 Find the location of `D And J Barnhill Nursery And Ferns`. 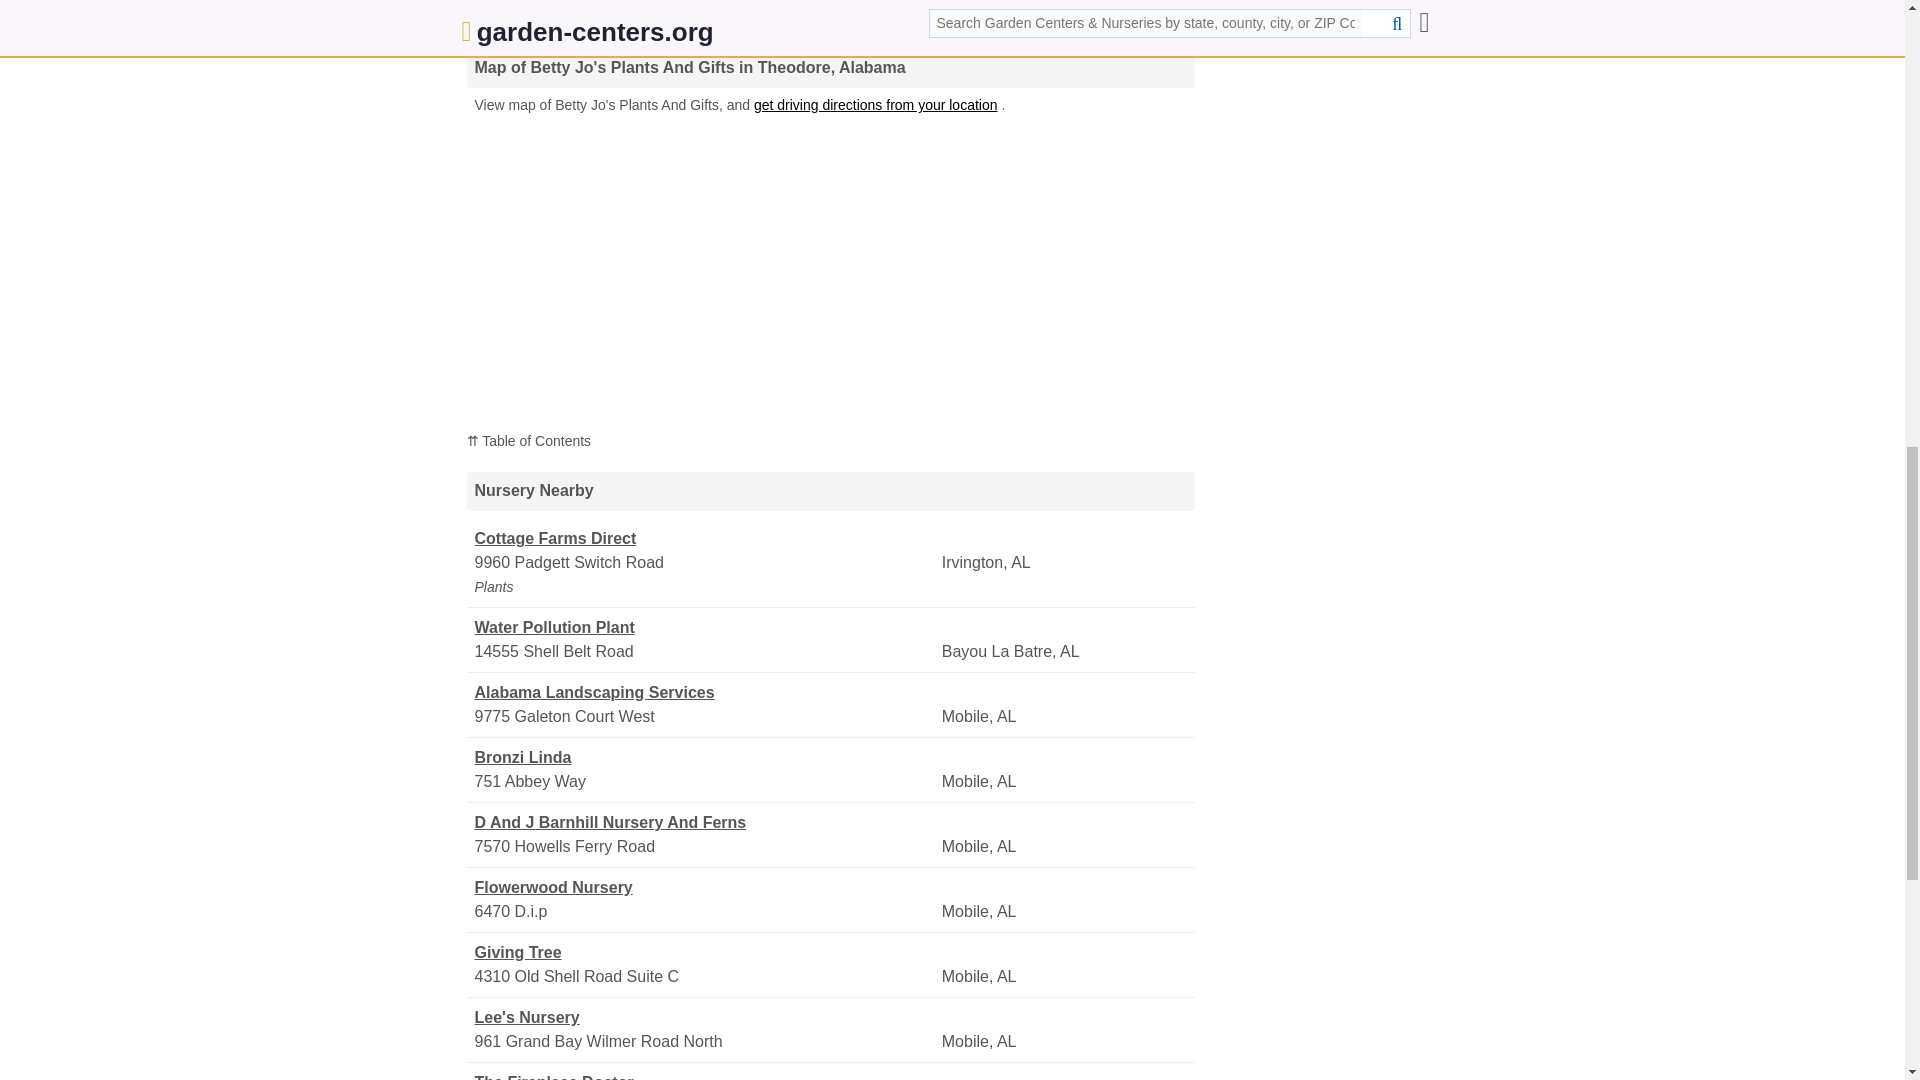

D And J Barnhill Nursery And Ferns is located at coordinates (705, 822).